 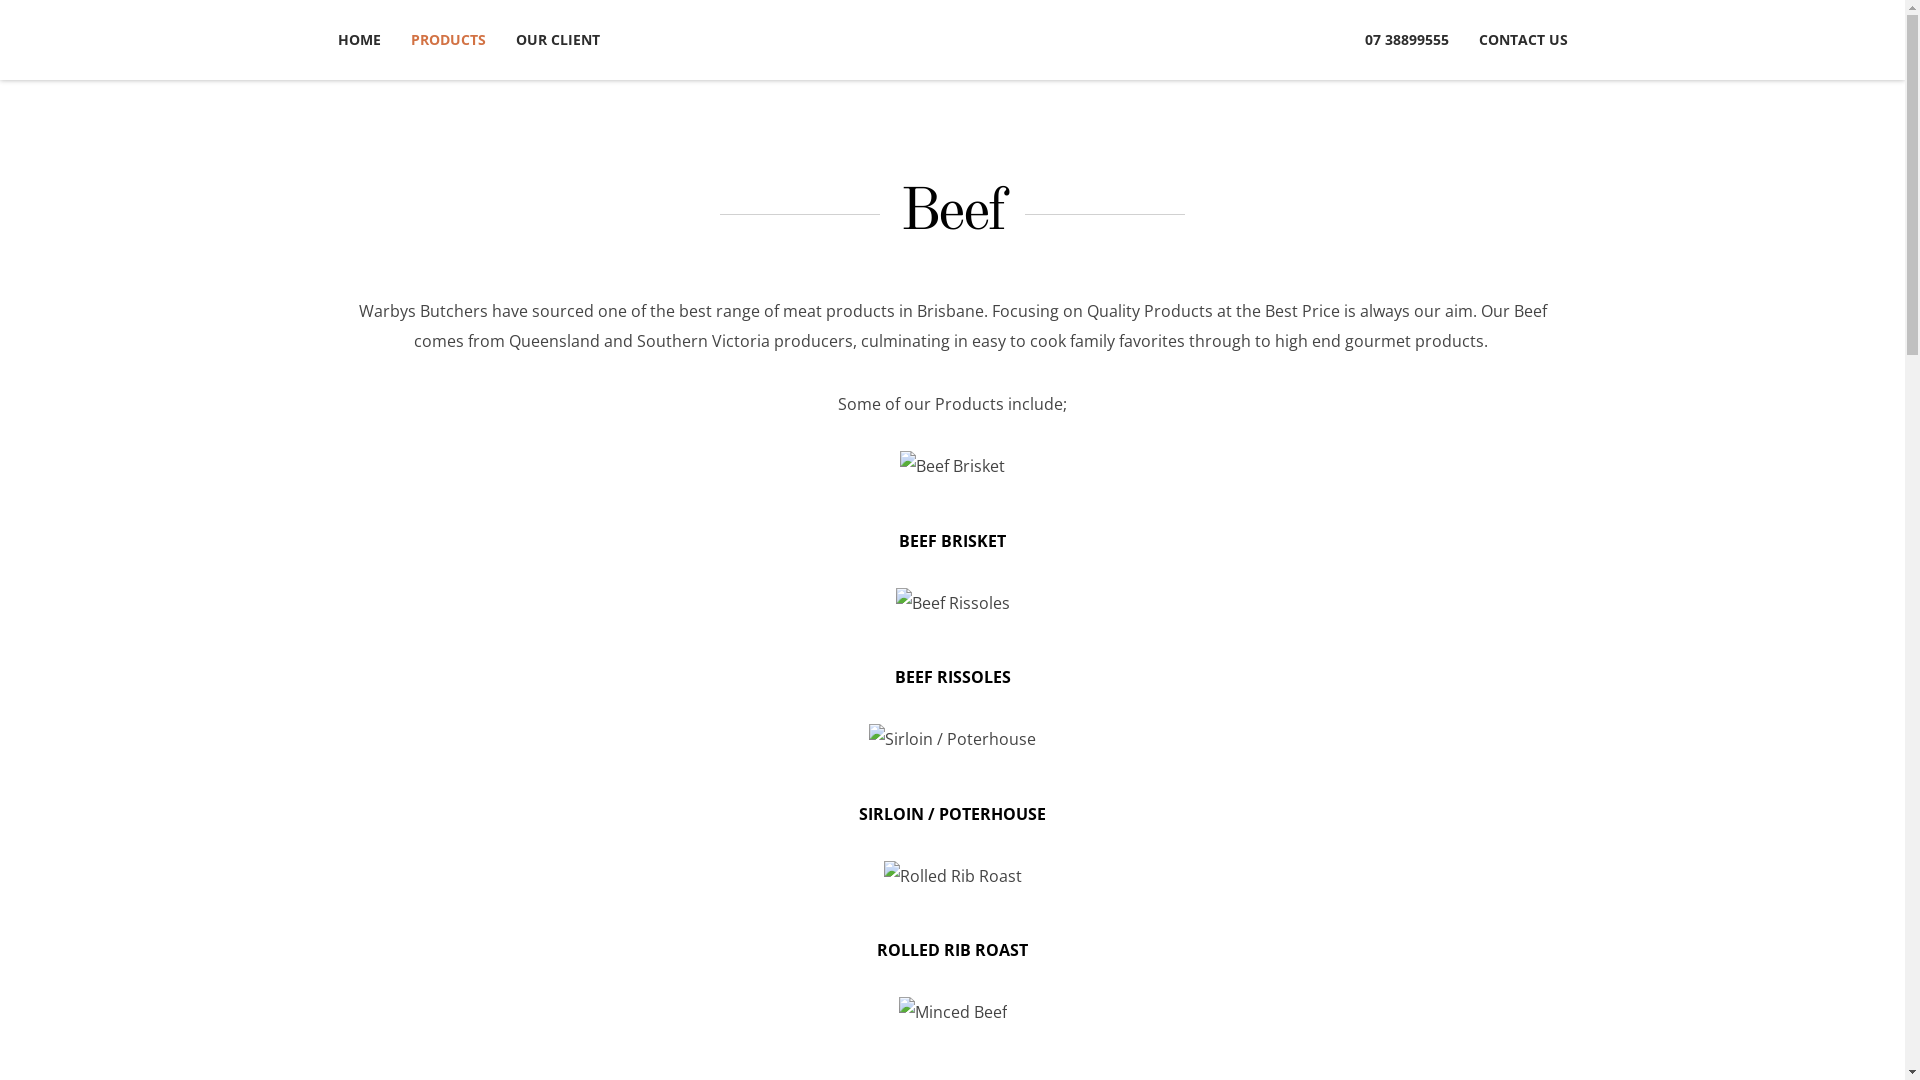 What do you see at coordinates (1414, 40) in the screenshot?
I see `07 38899555` at bounding box center [1414, 40].